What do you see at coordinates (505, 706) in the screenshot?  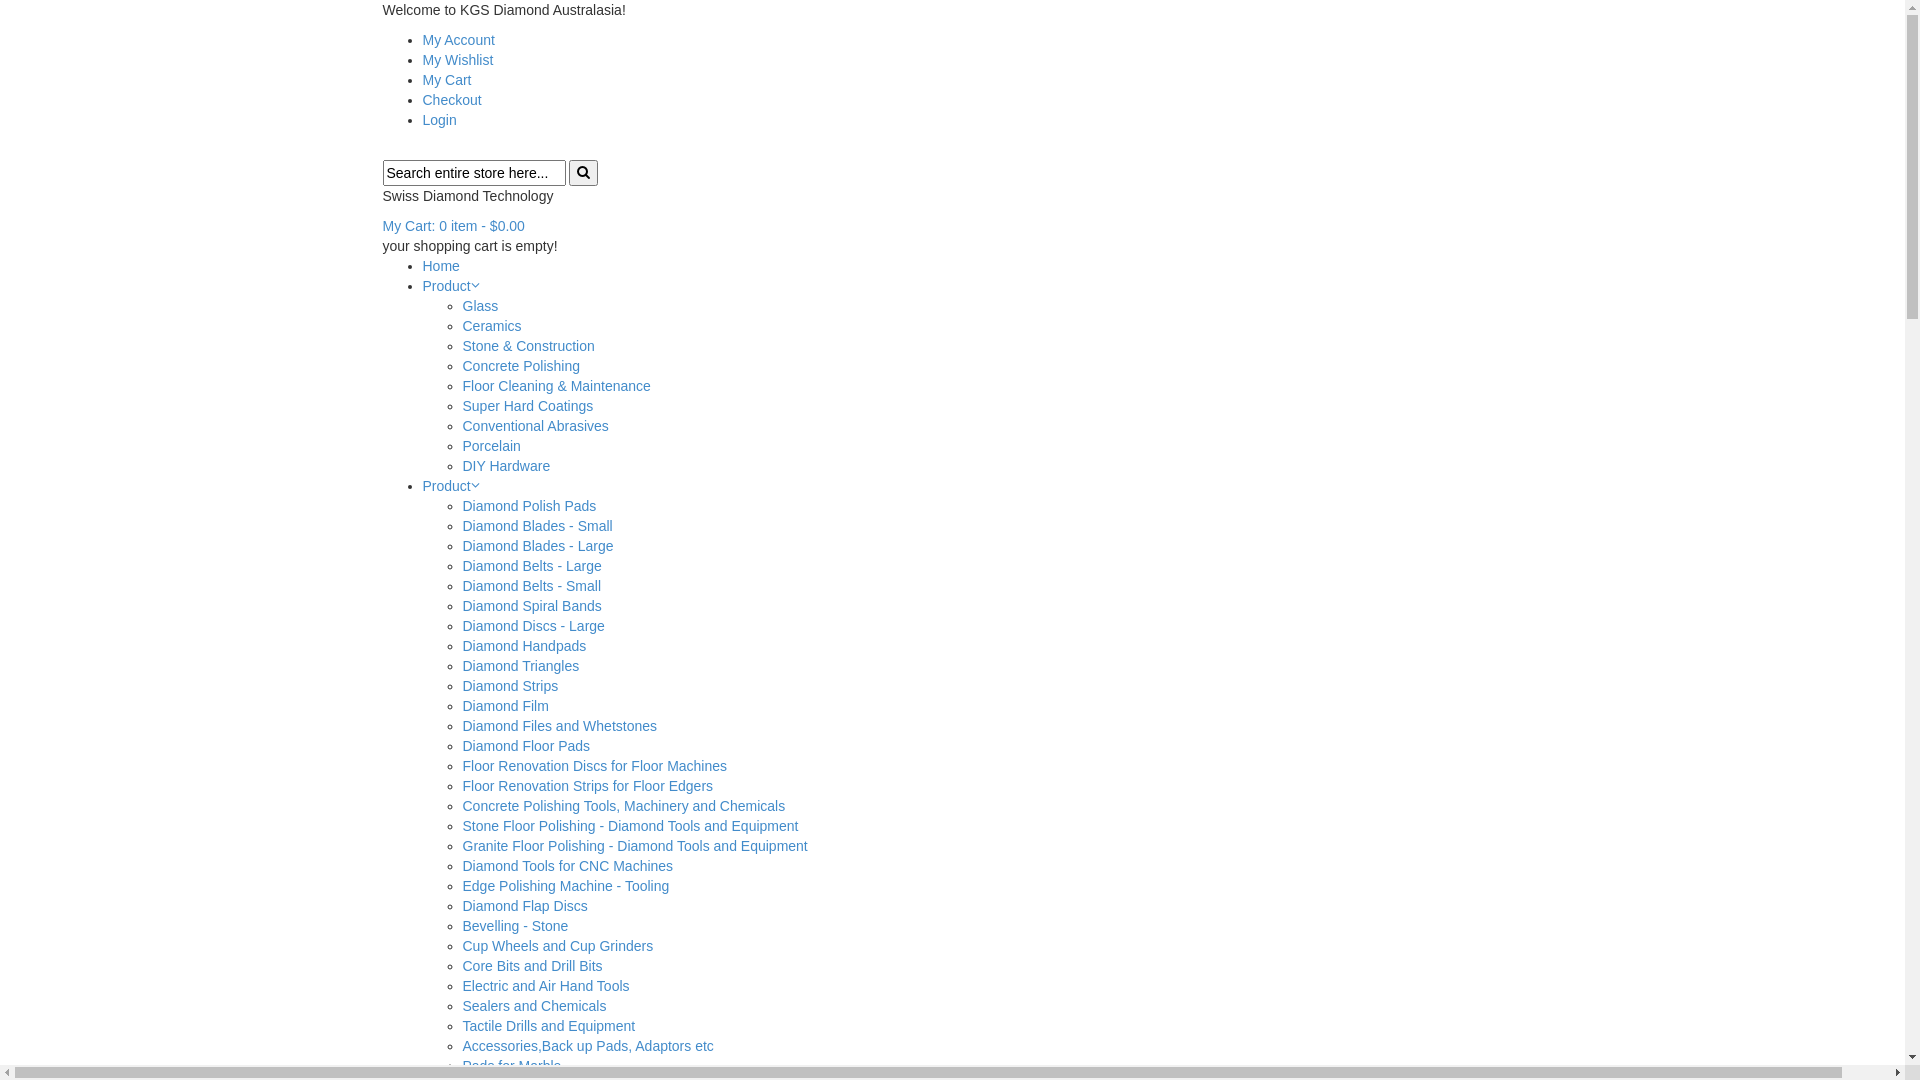 I see `Diamond Film` at bounding box center [505, 706].